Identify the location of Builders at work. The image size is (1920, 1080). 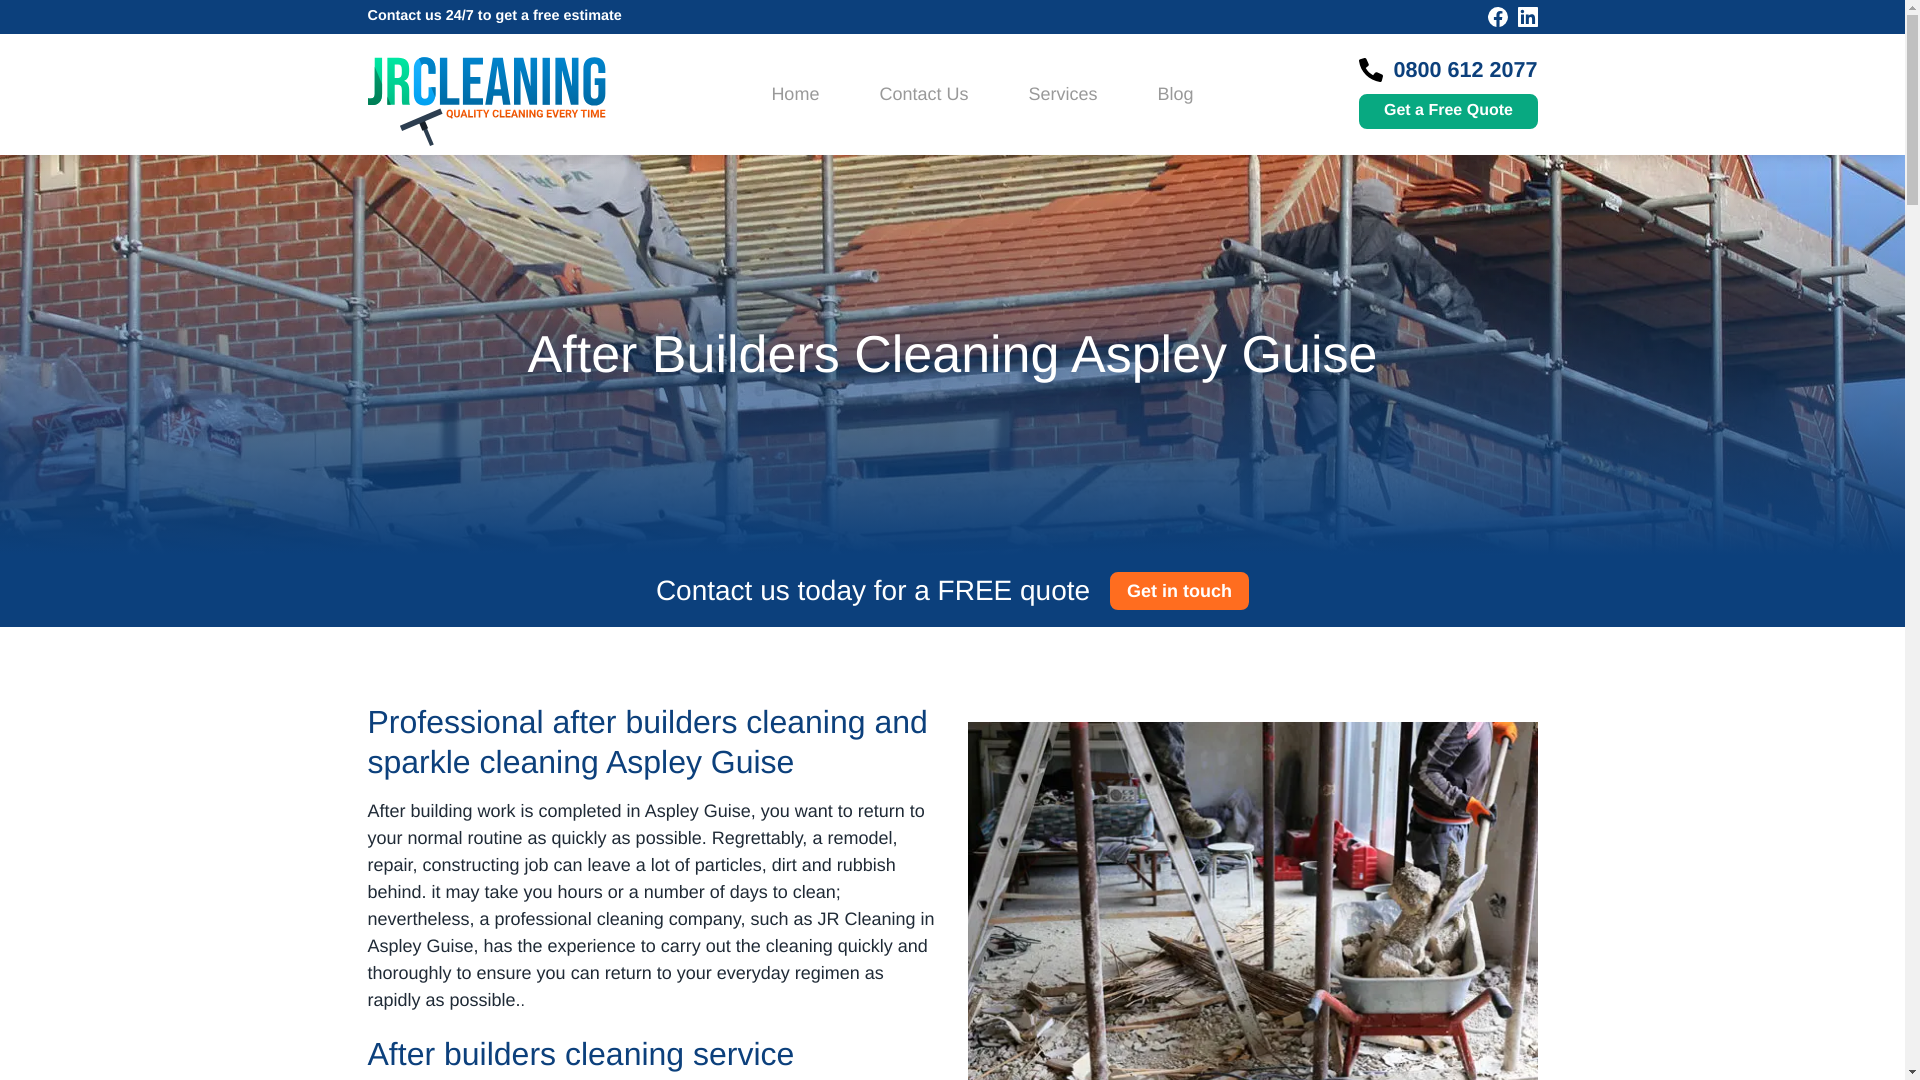
(1252, 901).